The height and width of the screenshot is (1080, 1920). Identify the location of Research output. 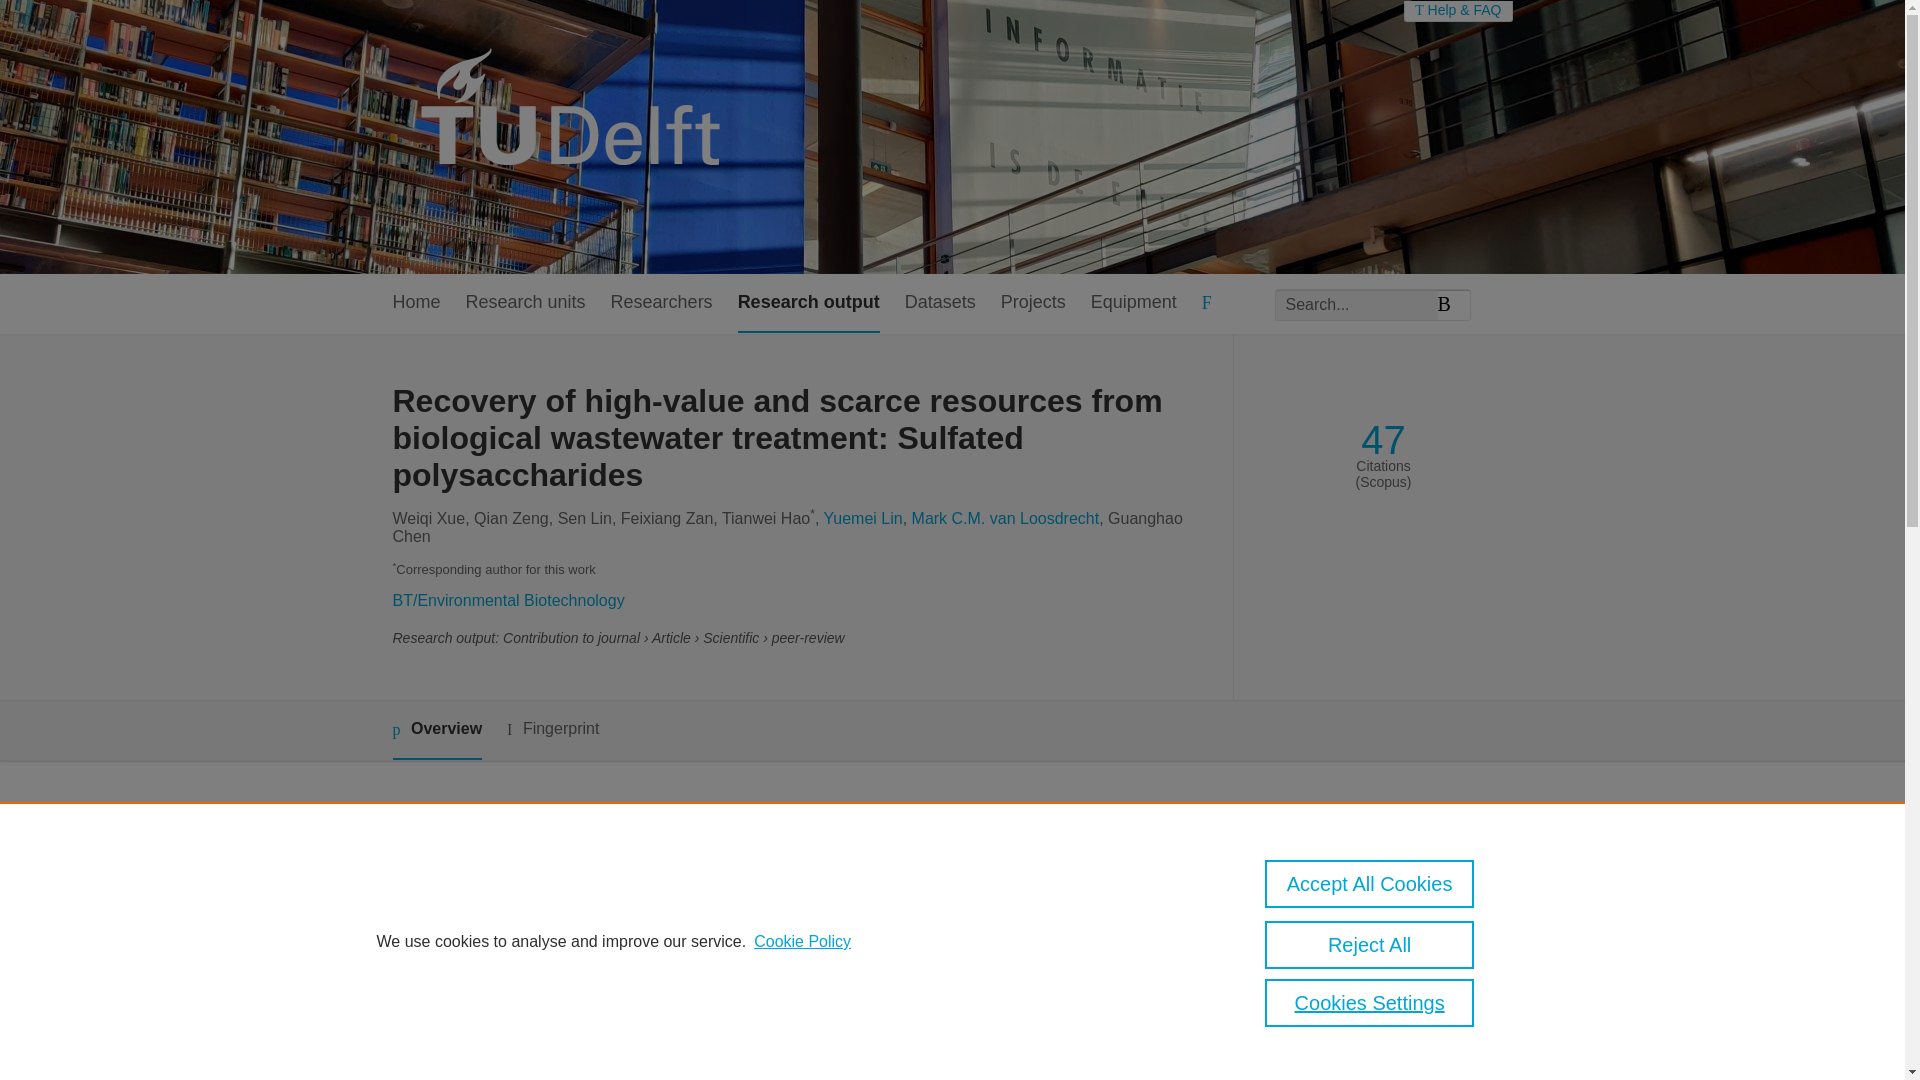
(808, 303).